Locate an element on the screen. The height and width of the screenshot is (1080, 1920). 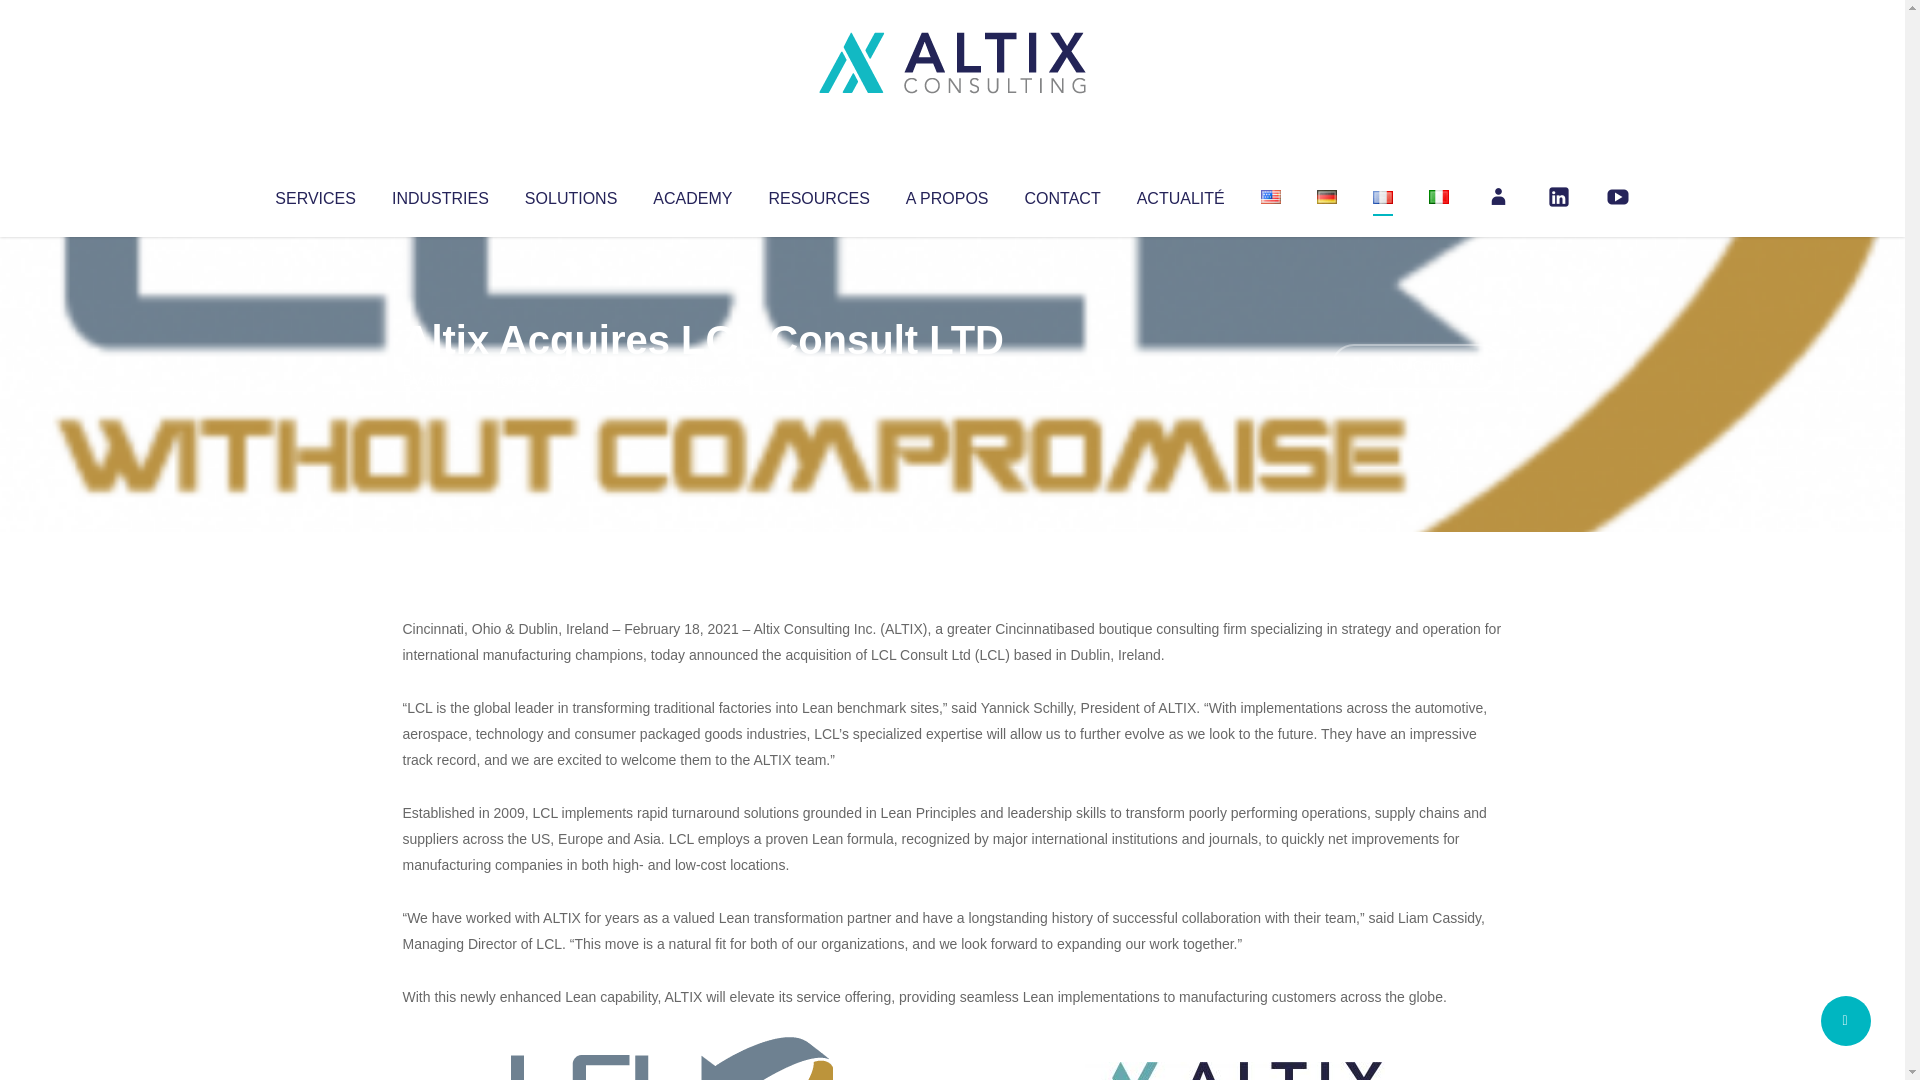
SOLUTIONS is located at coordinates (570, 194).